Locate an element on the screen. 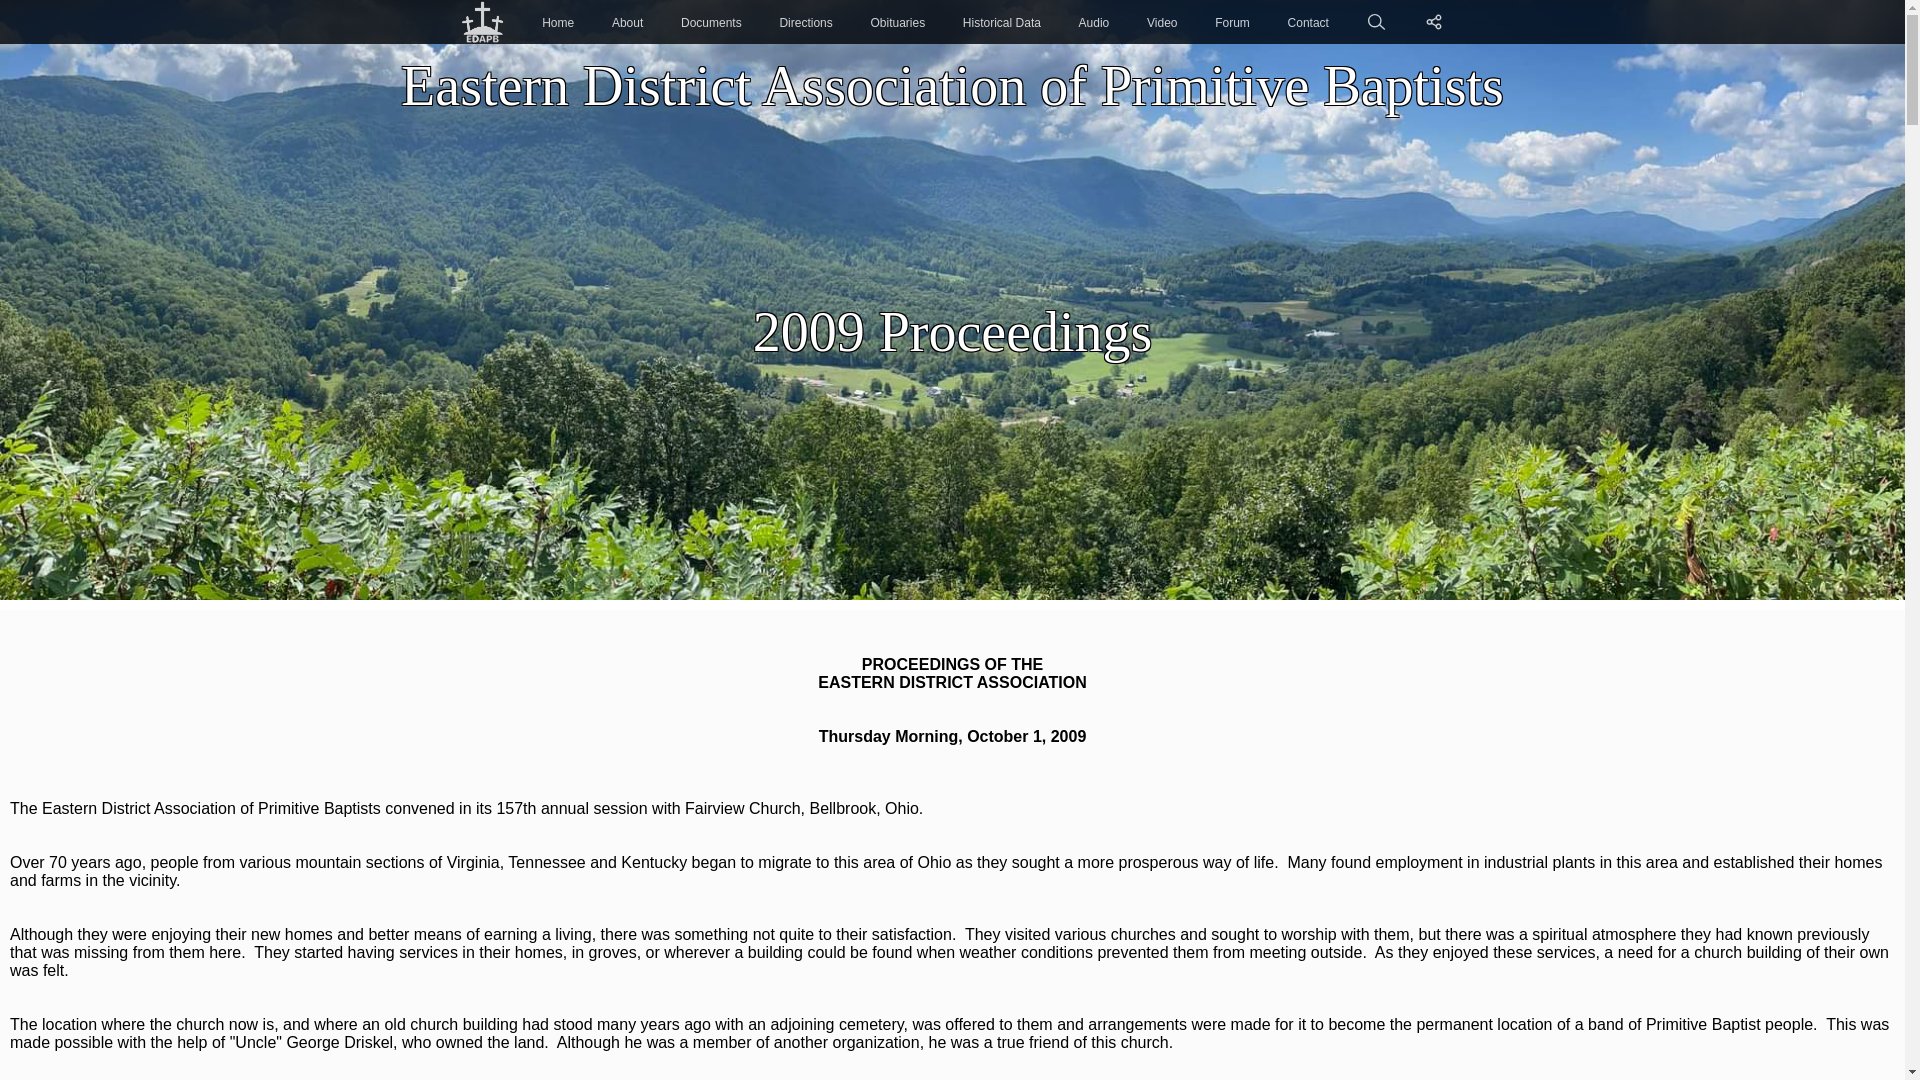  Audio is located at coordinates (1094, 23).